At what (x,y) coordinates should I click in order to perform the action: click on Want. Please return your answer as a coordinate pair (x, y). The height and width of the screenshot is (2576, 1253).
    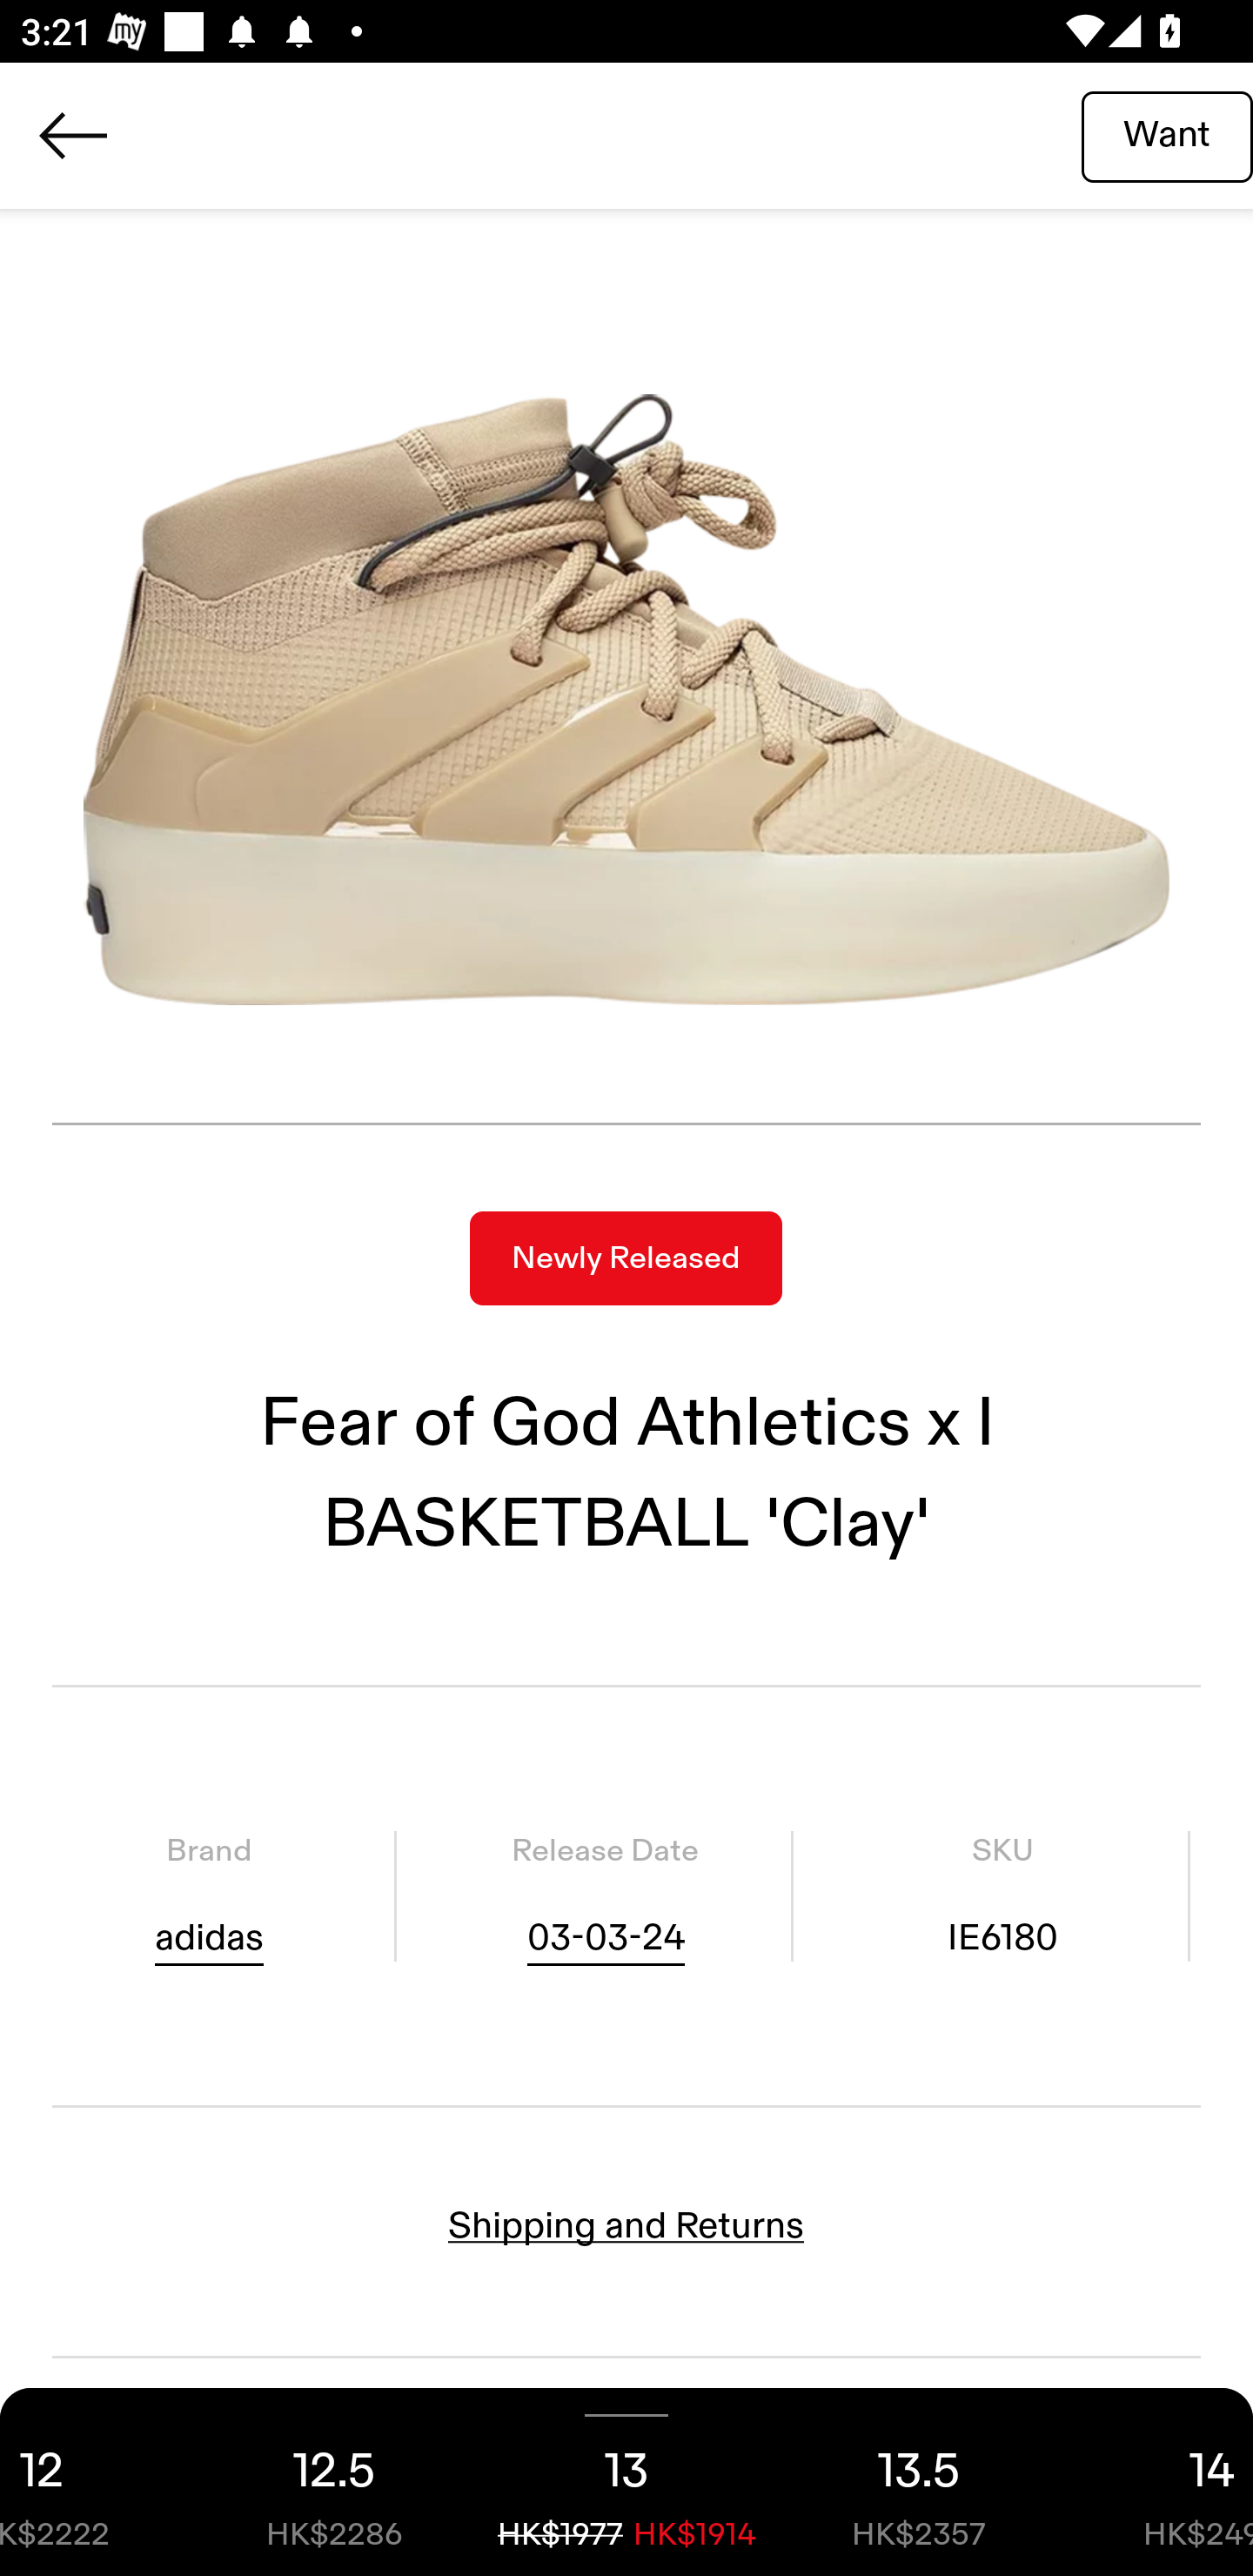
    Looking at the image, I should click on (1167, 135).